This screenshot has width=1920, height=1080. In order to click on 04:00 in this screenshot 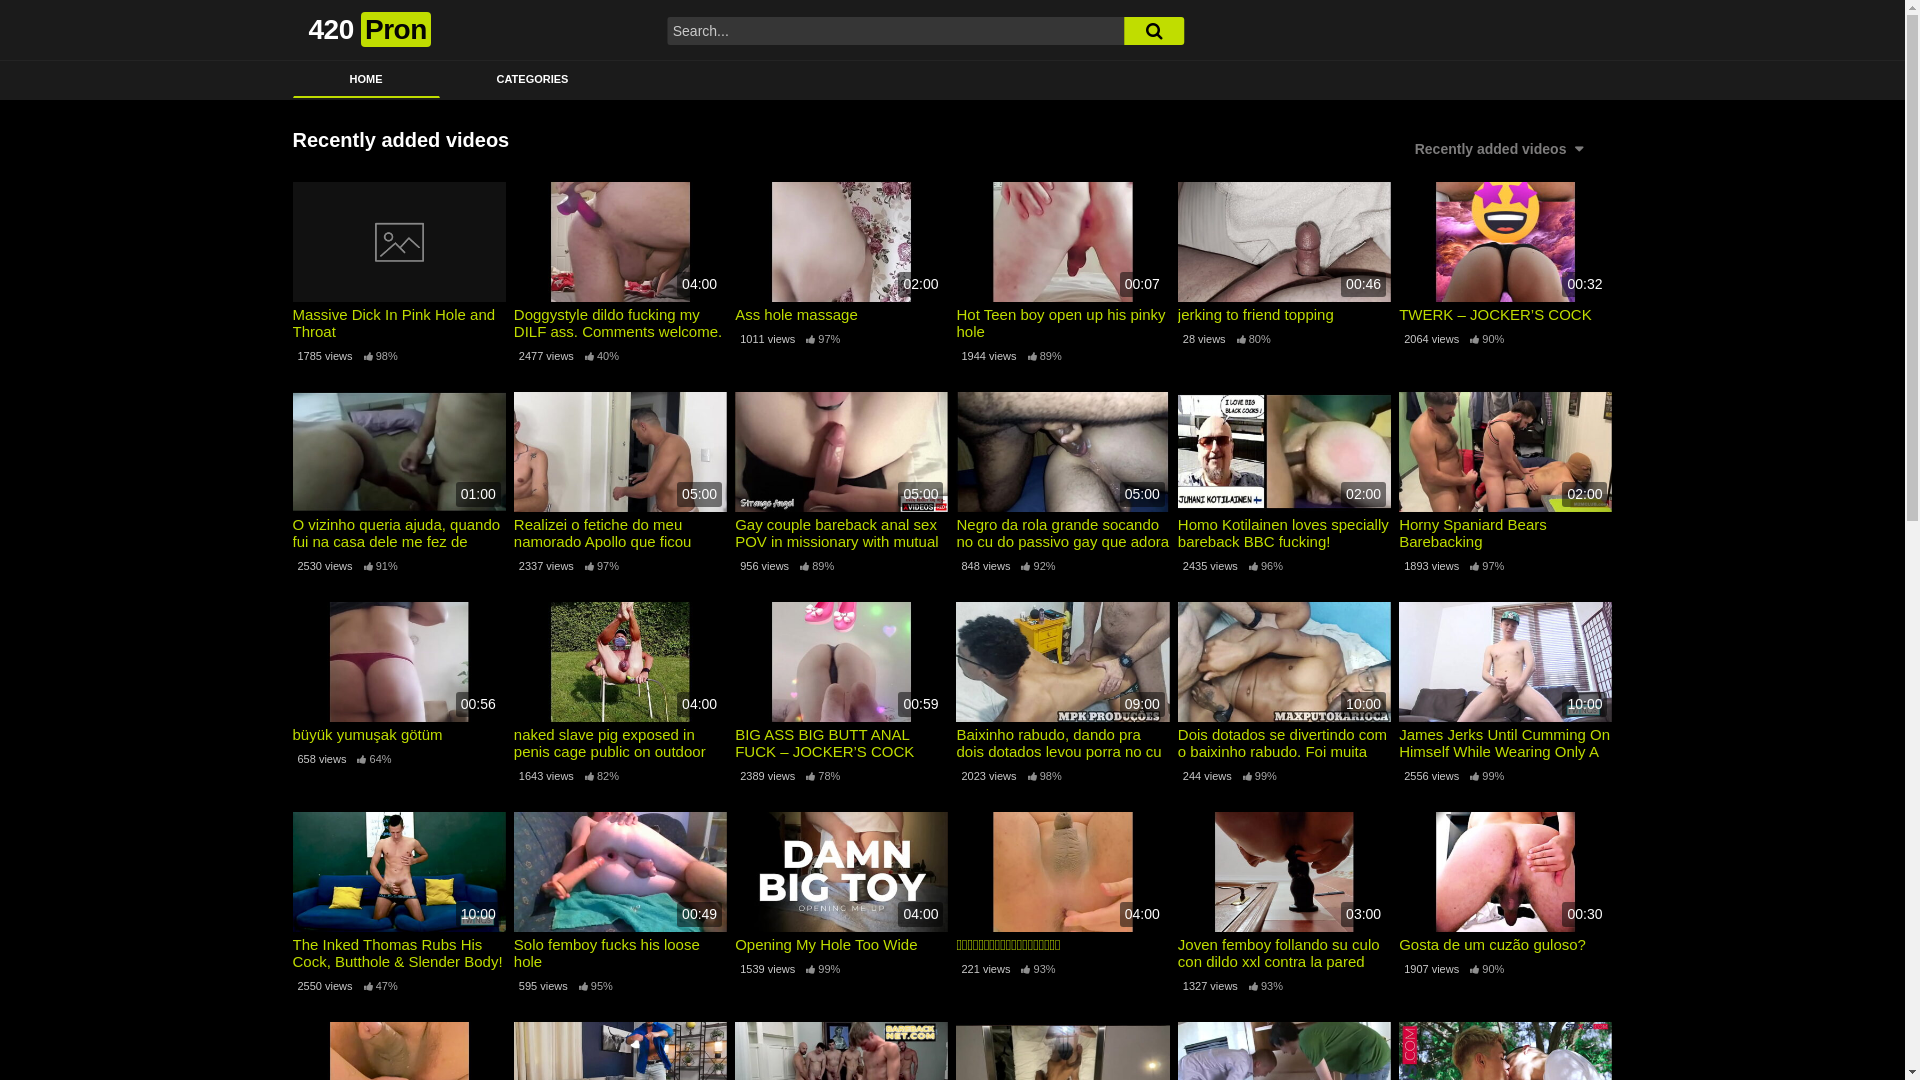, I will do `click(620, 242)`.